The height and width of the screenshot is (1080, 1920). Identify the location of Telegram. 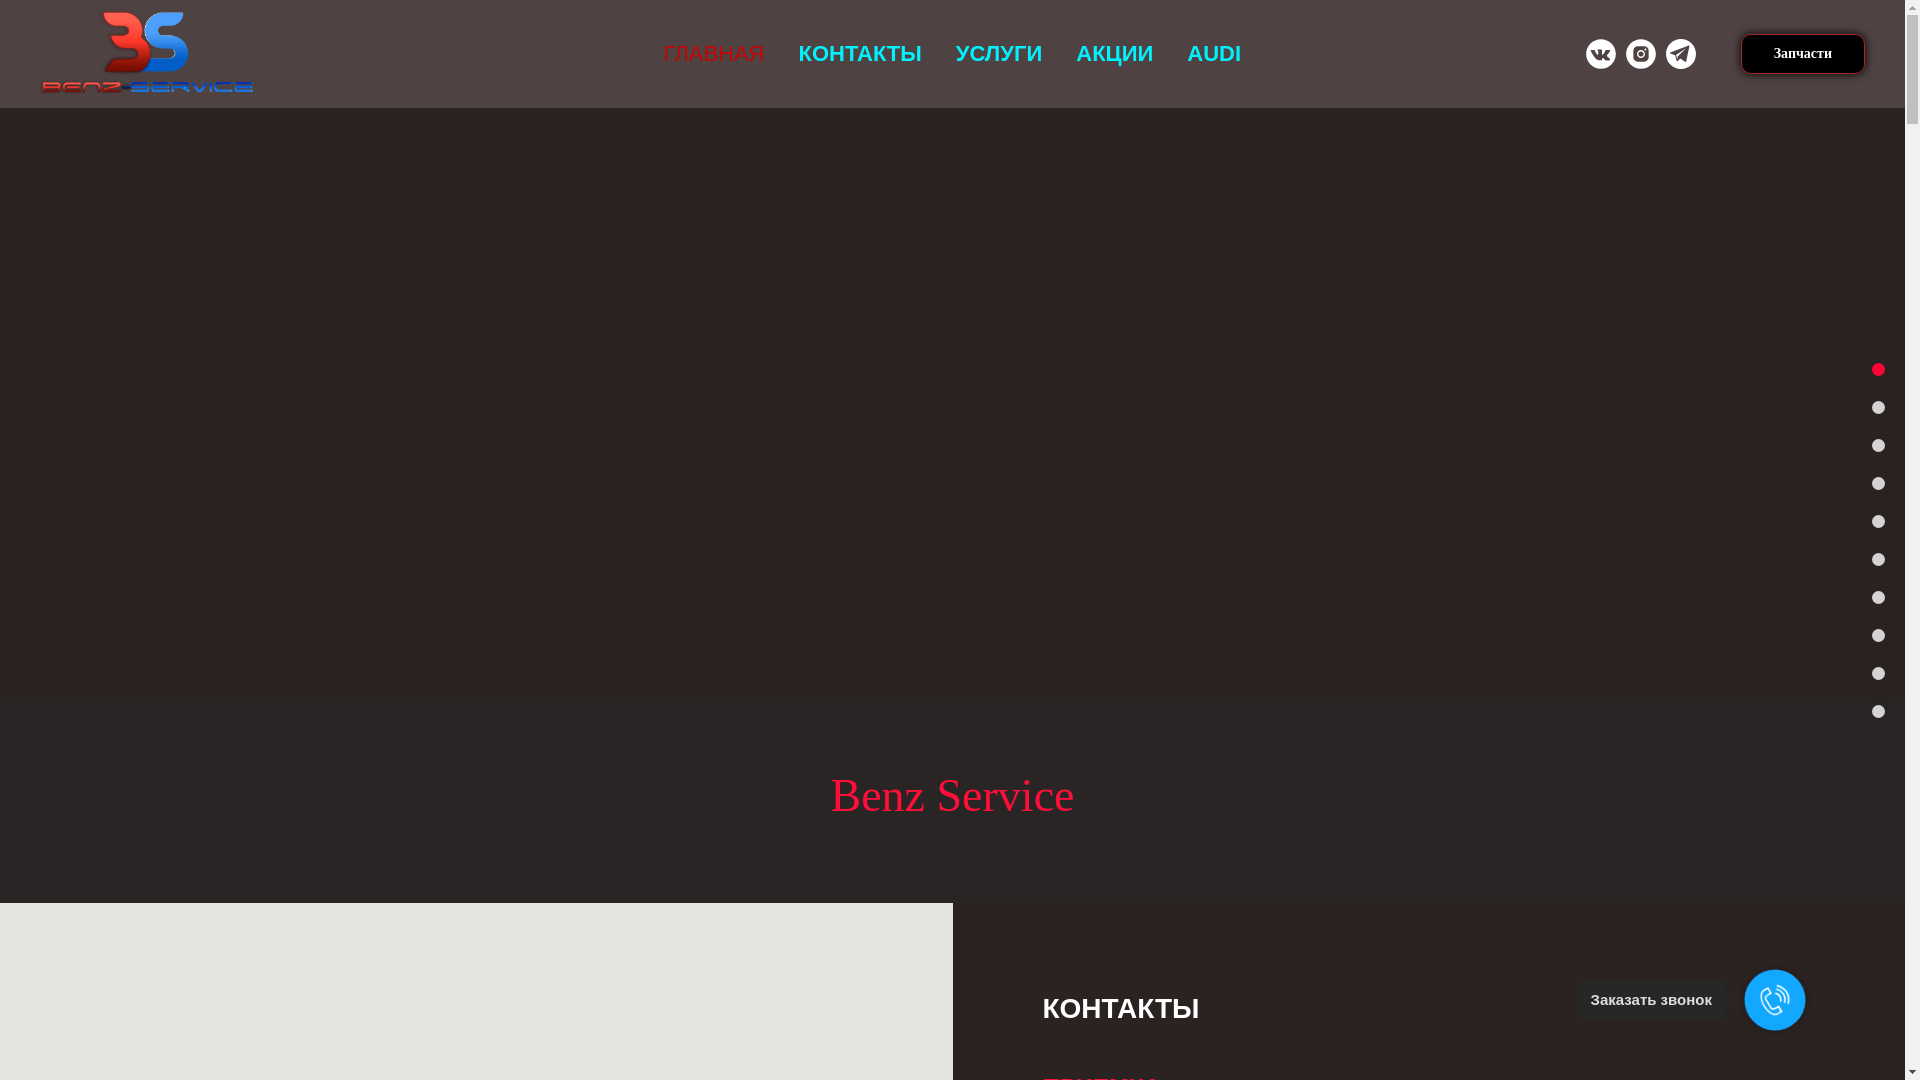
(1681, 54).